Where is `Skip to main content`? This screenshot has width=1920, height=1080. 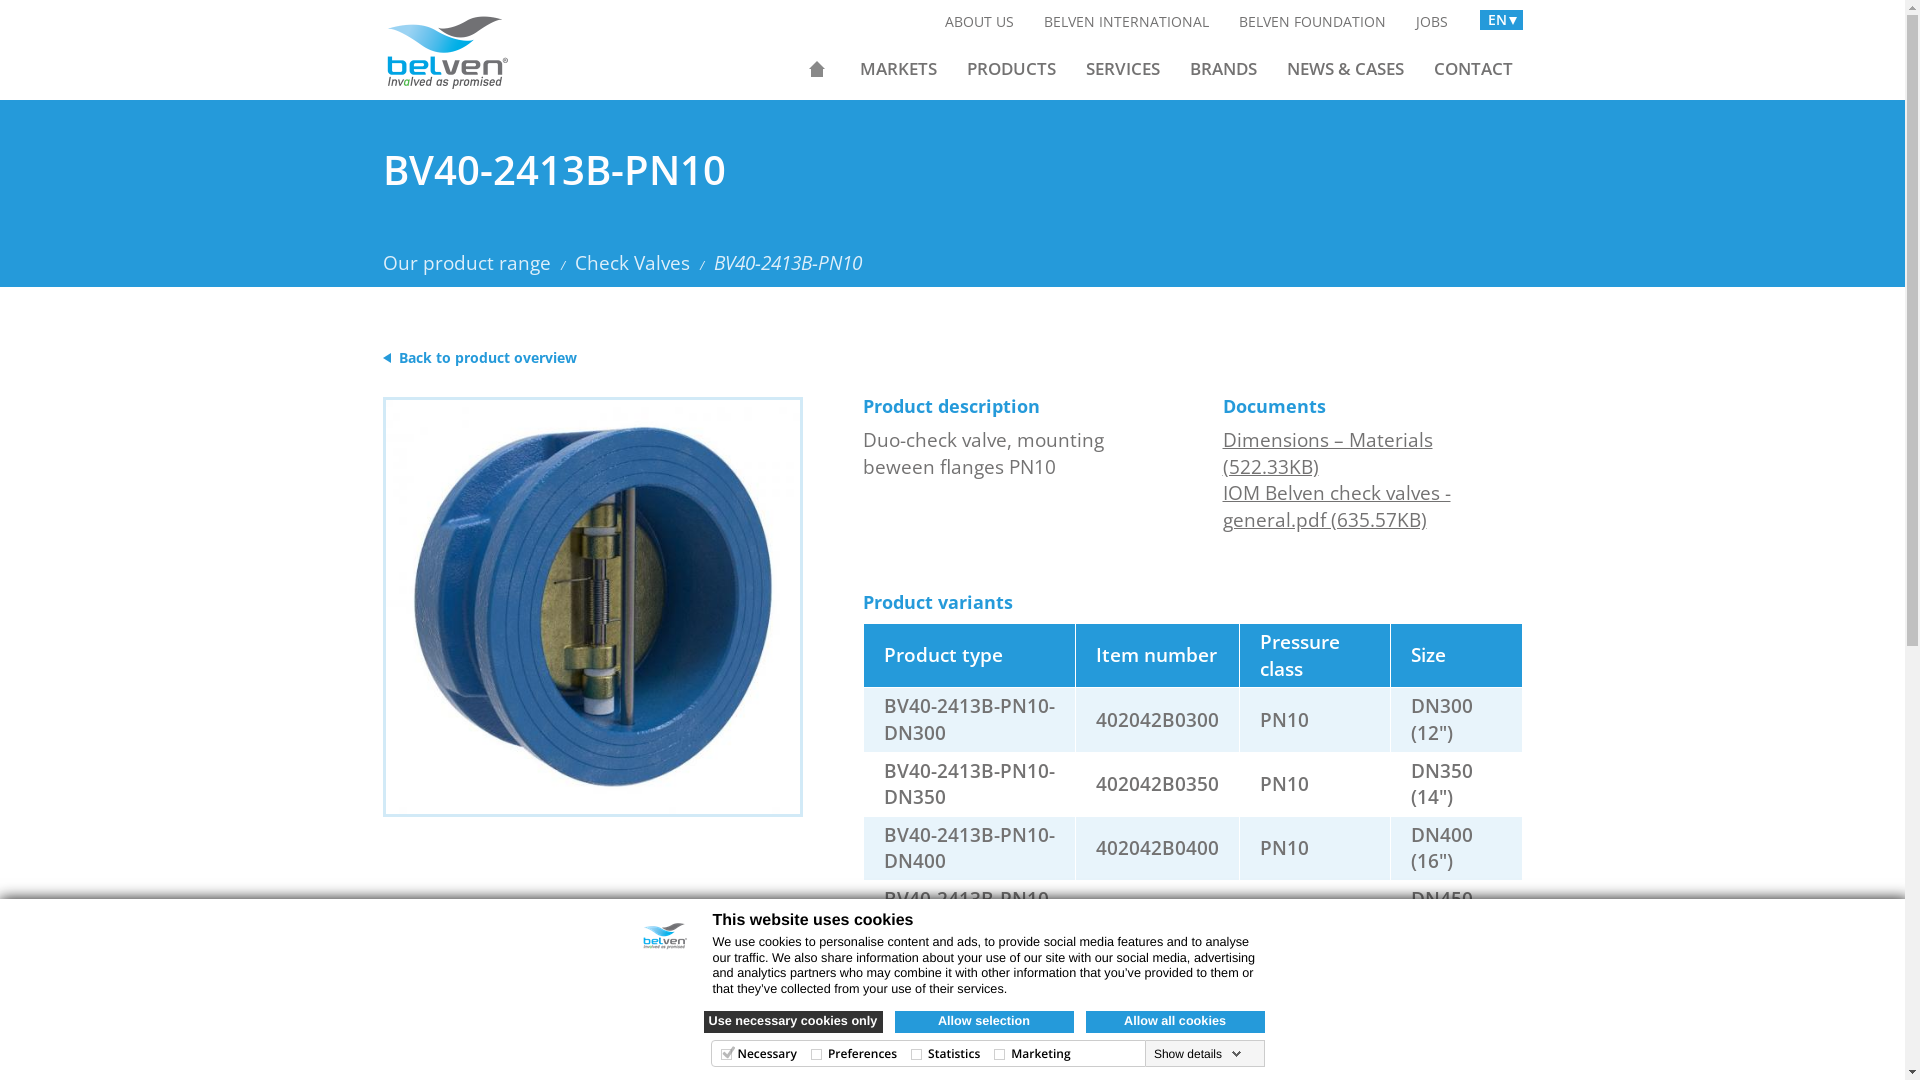 Skip to main content is located at coordinates (0, 0).